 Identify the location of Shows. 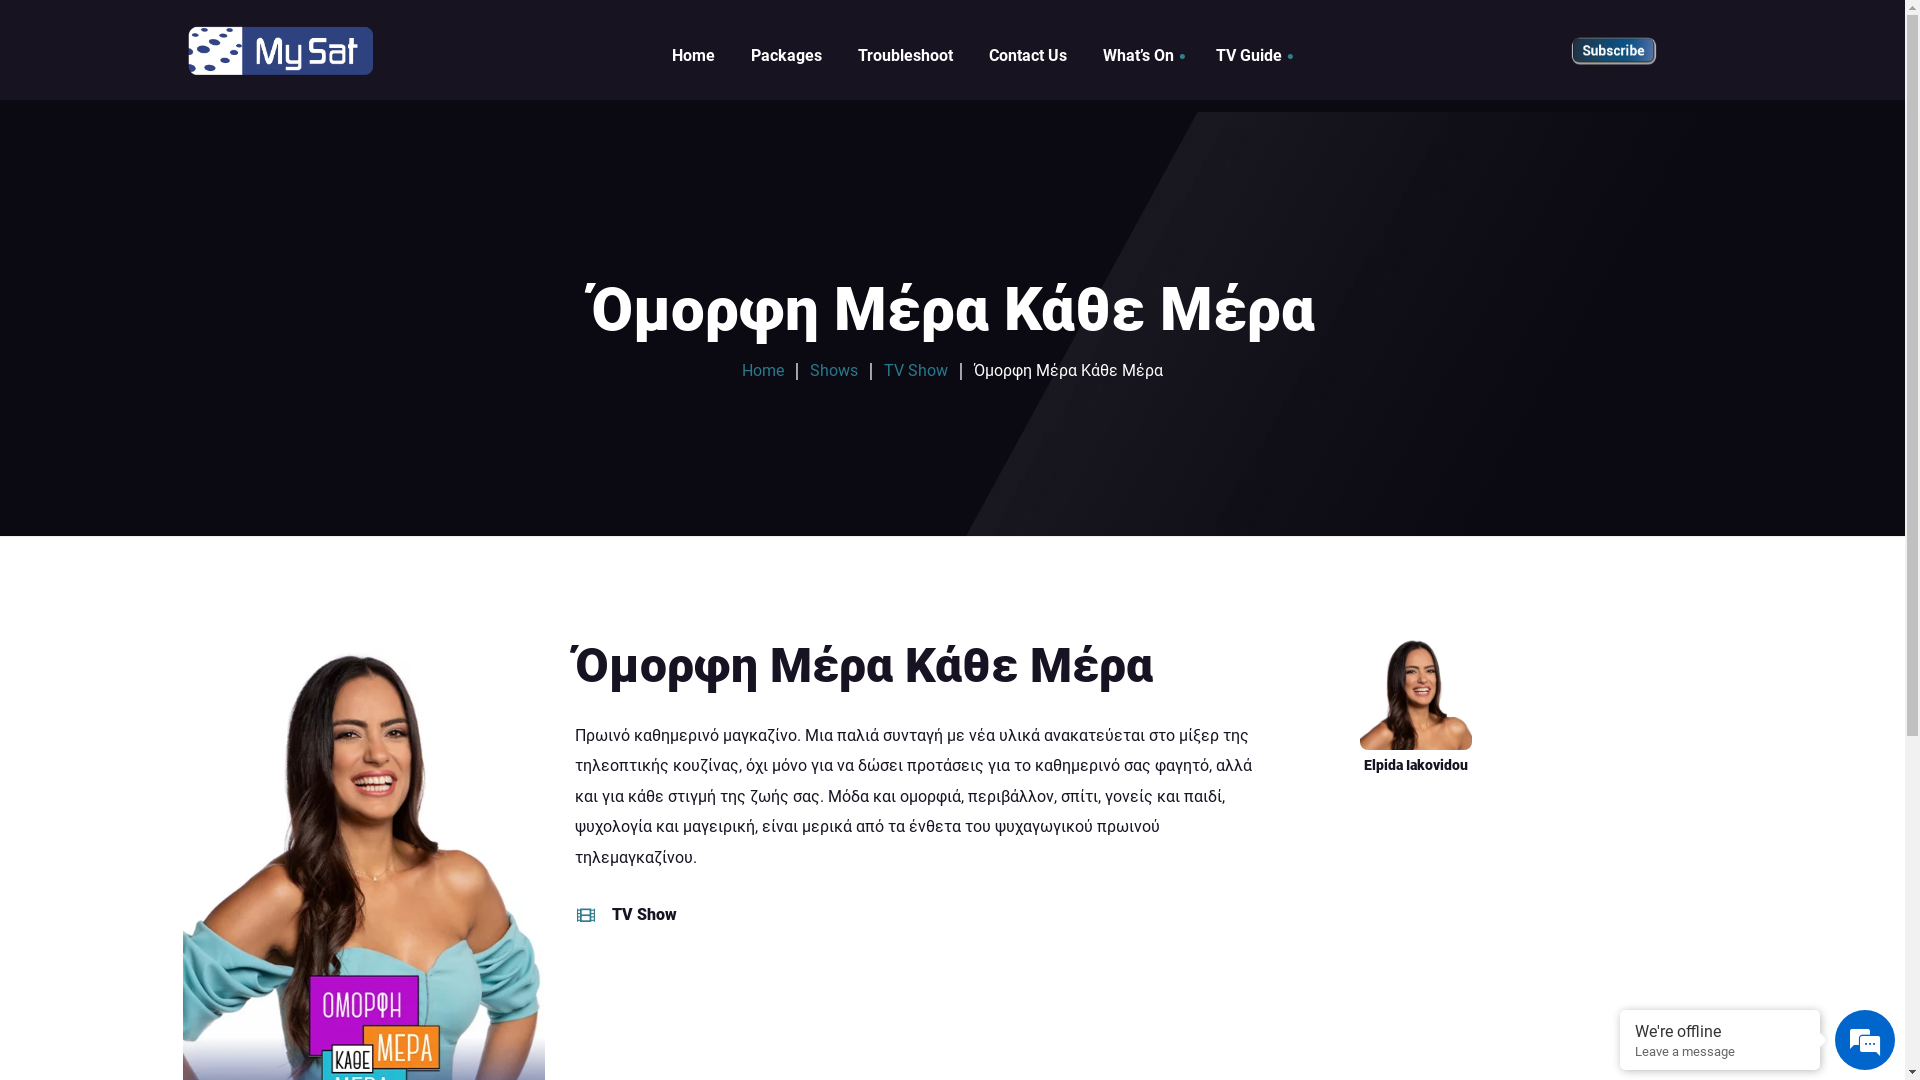
(834, 370).